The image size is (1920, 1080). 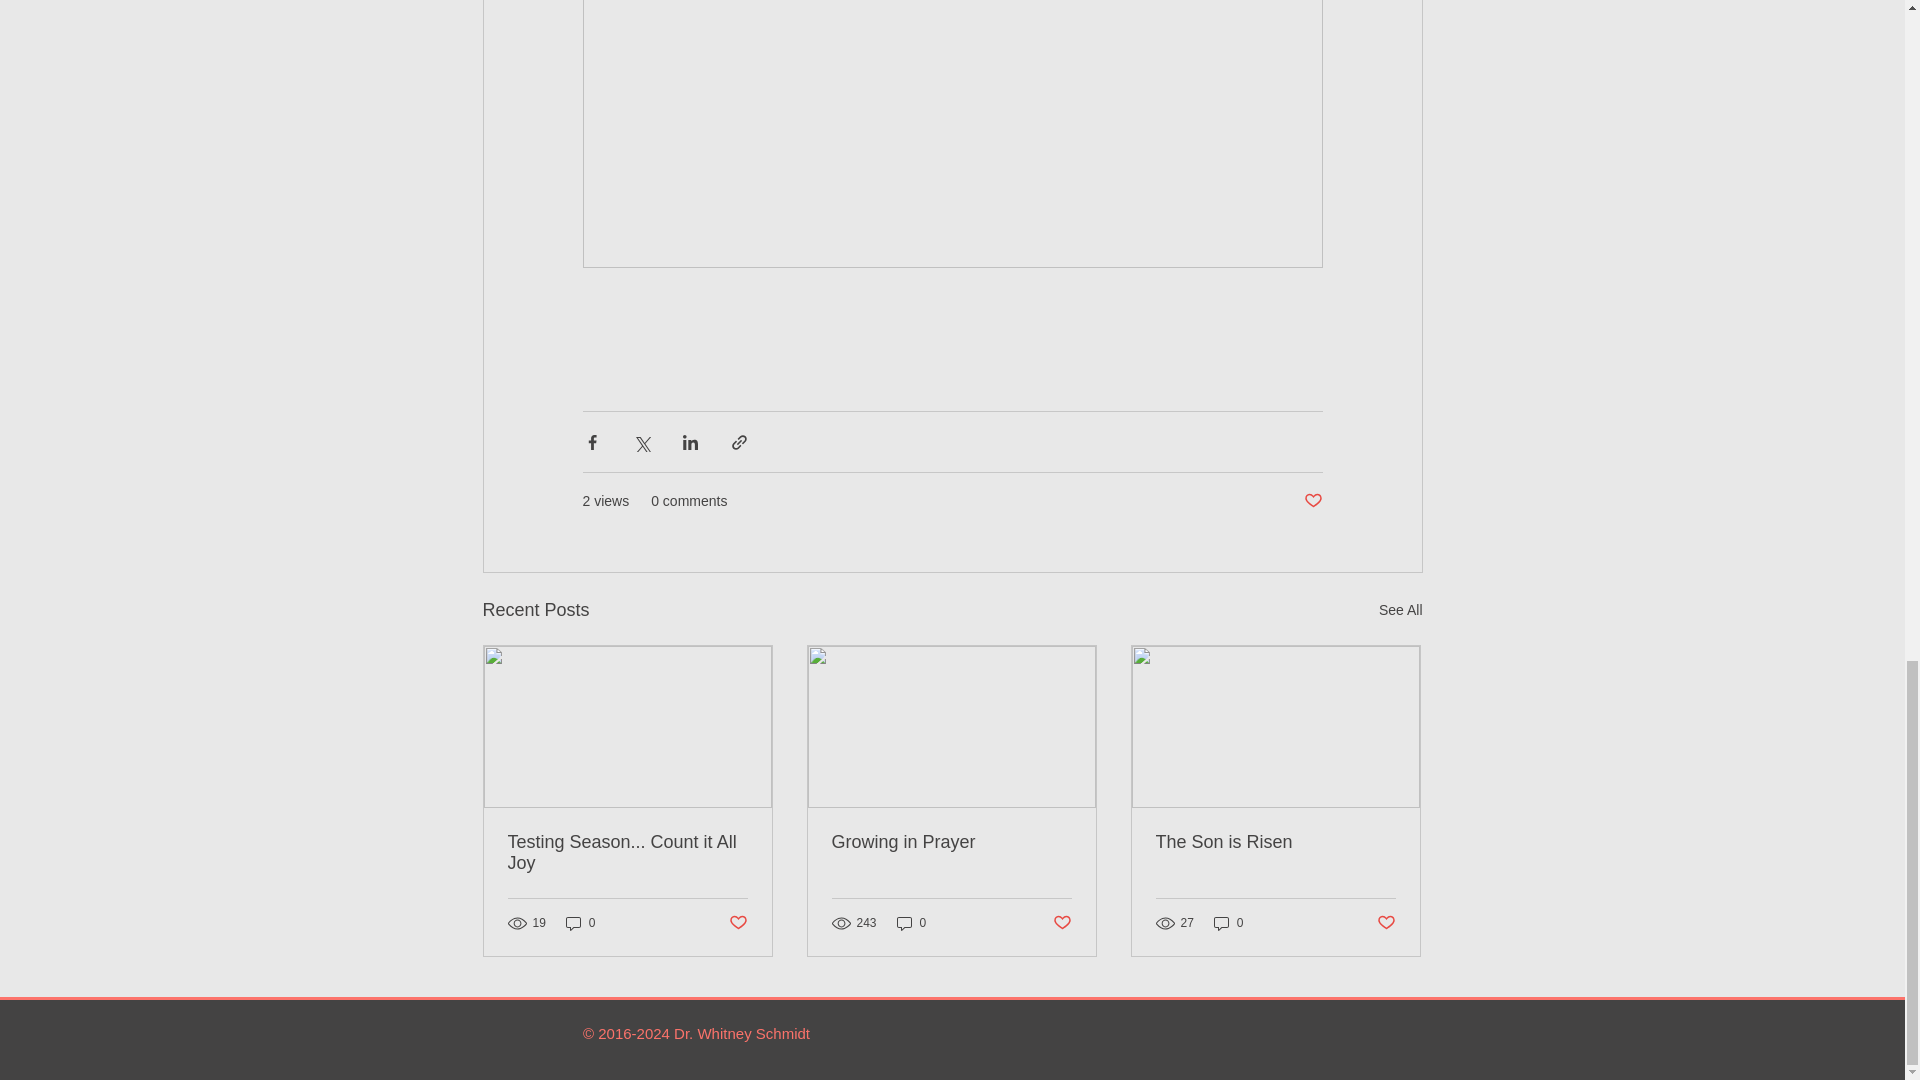 I want to click on Testing Season... Count it All Joy, so click(x=628, y=852).